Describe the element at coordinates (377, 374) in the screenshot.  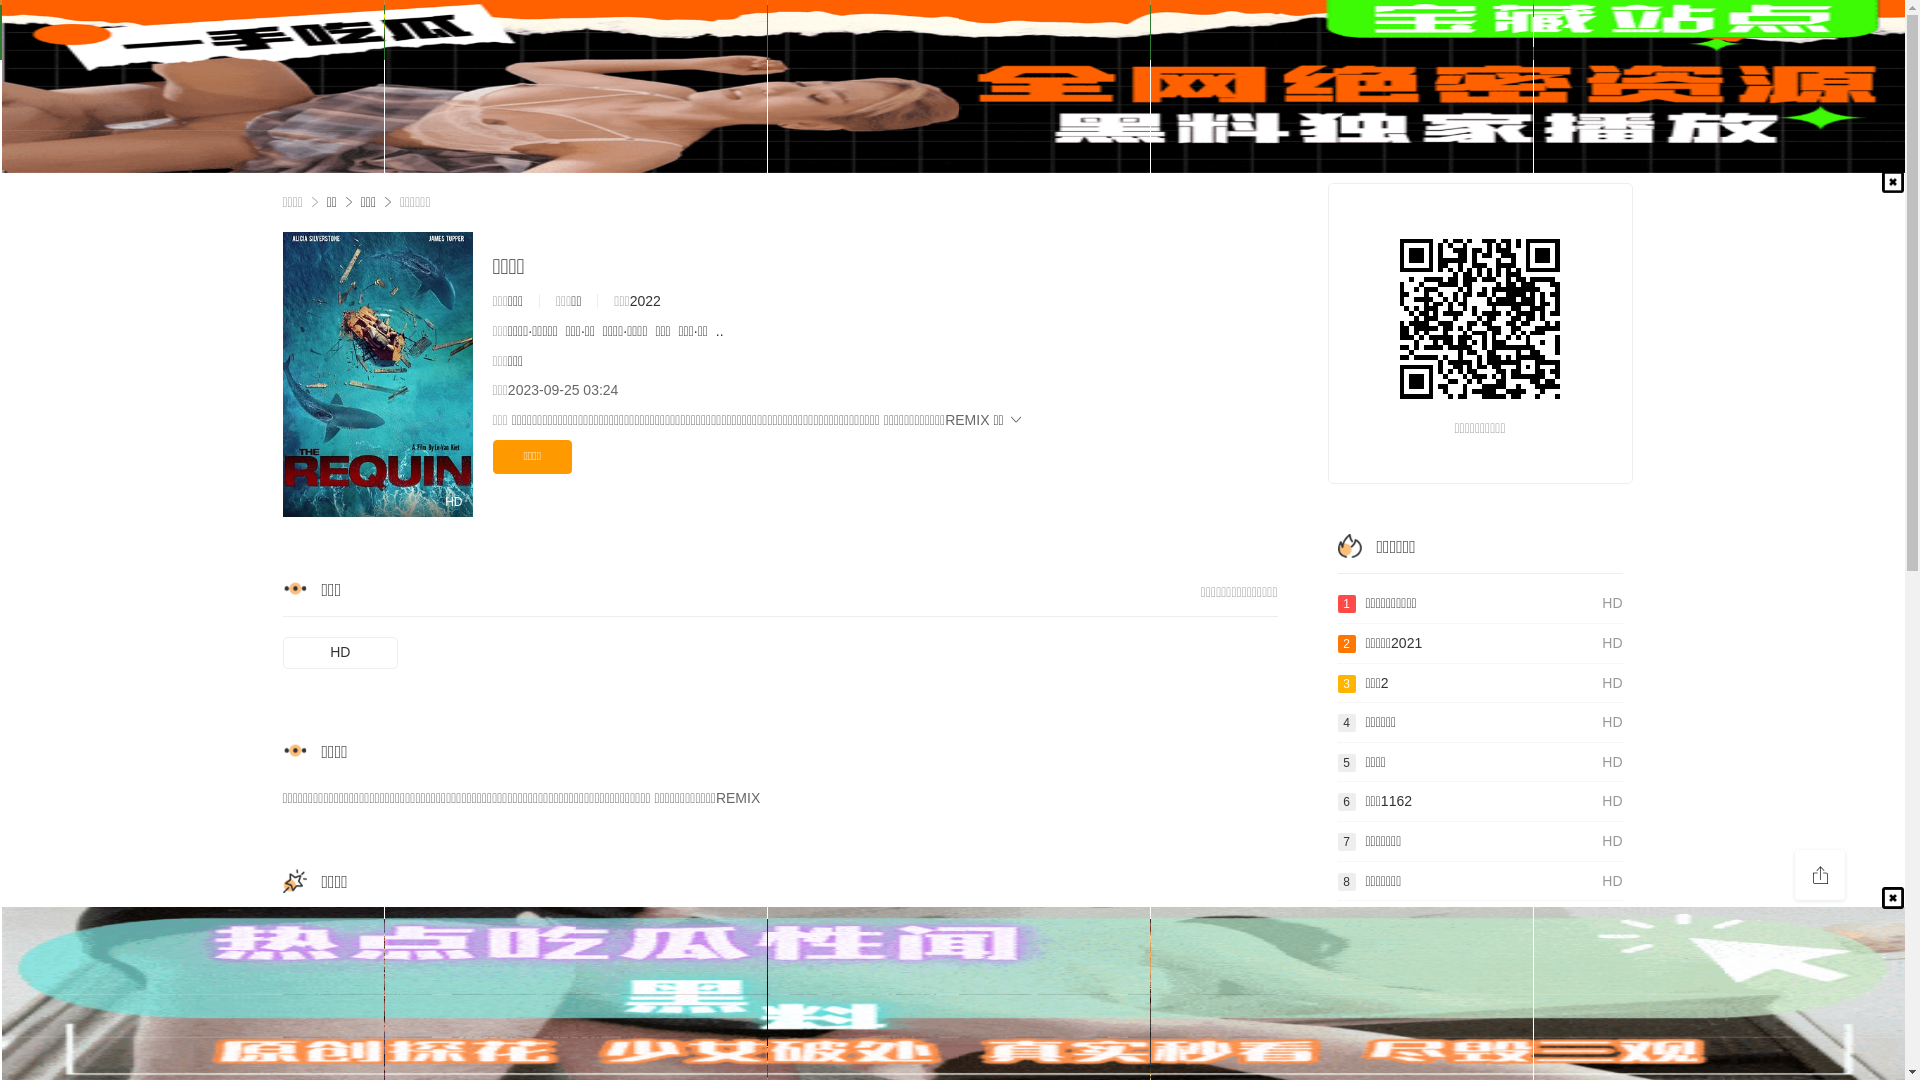
I see `HD` at that location.